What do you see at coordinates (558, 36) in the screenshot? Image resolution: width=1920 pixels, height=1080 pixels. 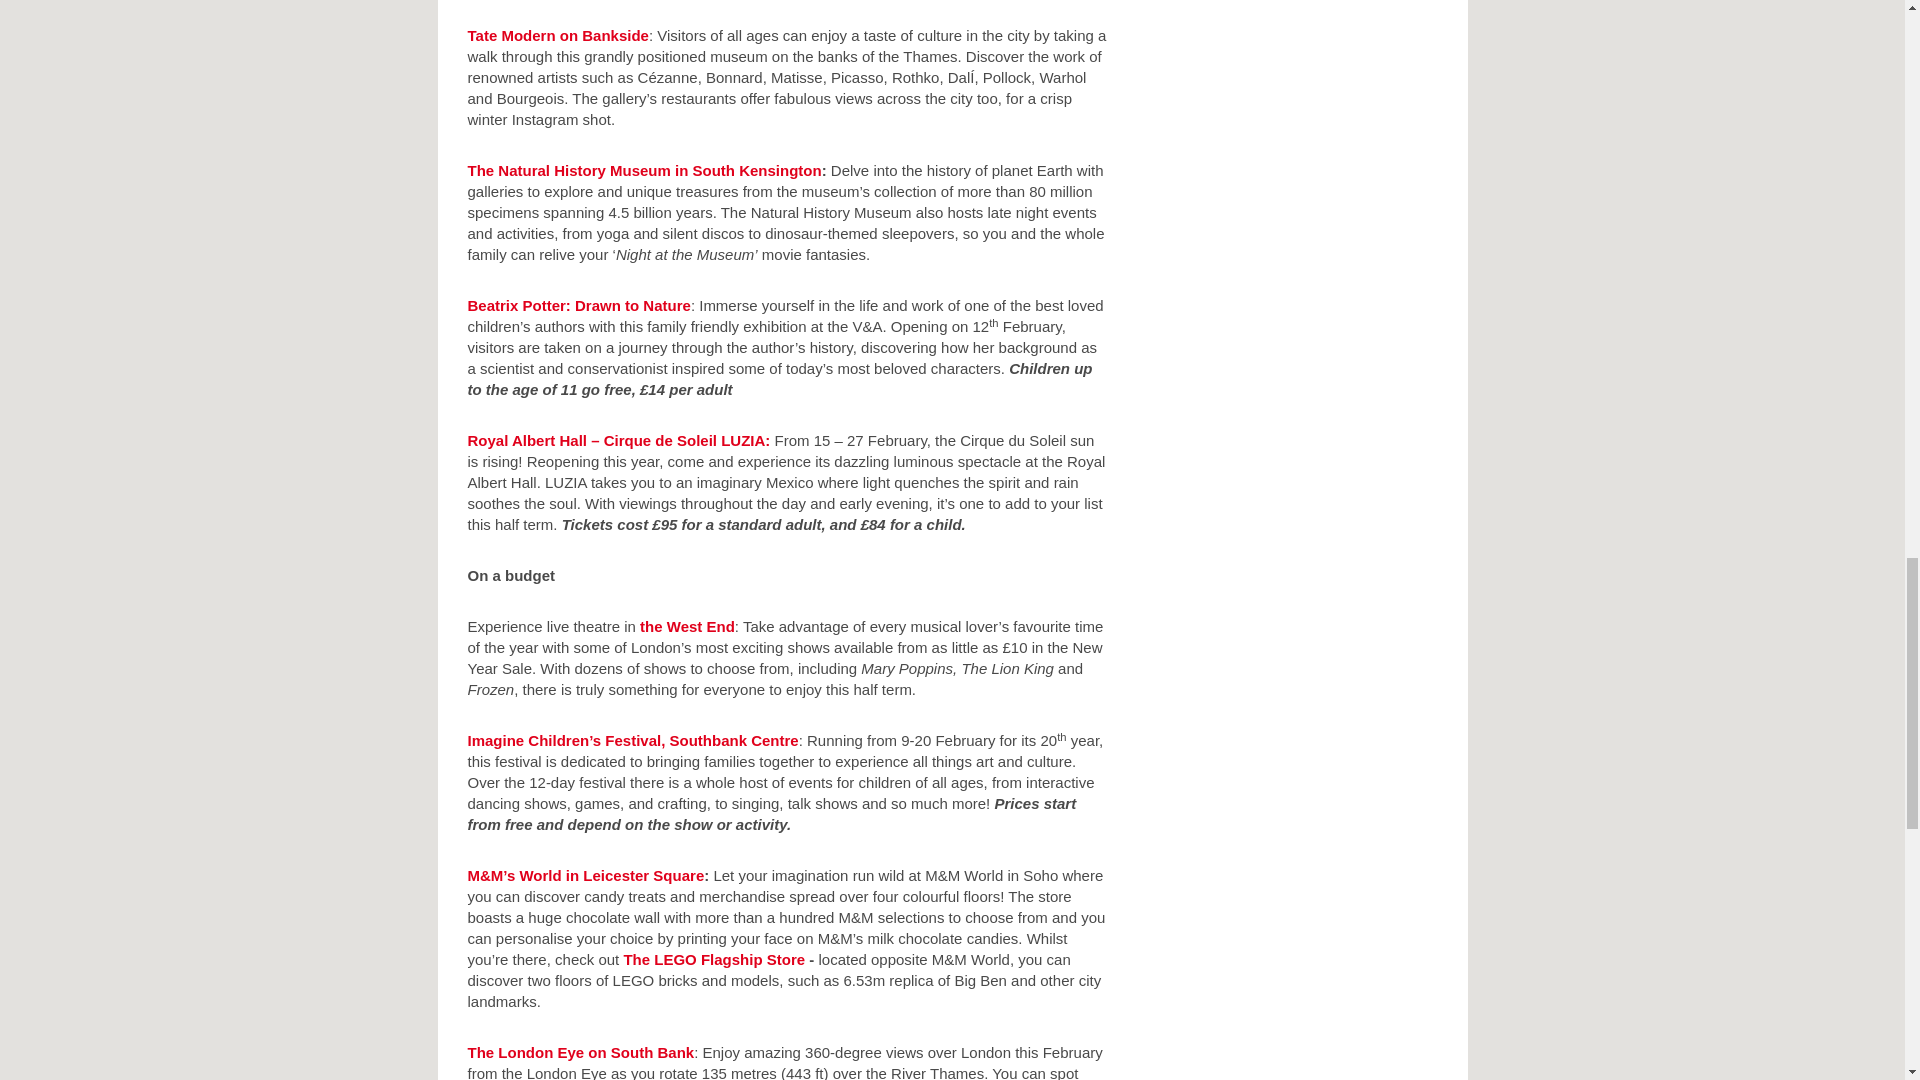 I see `Tate Modern on Bankside` at bounding box center [558, 36].